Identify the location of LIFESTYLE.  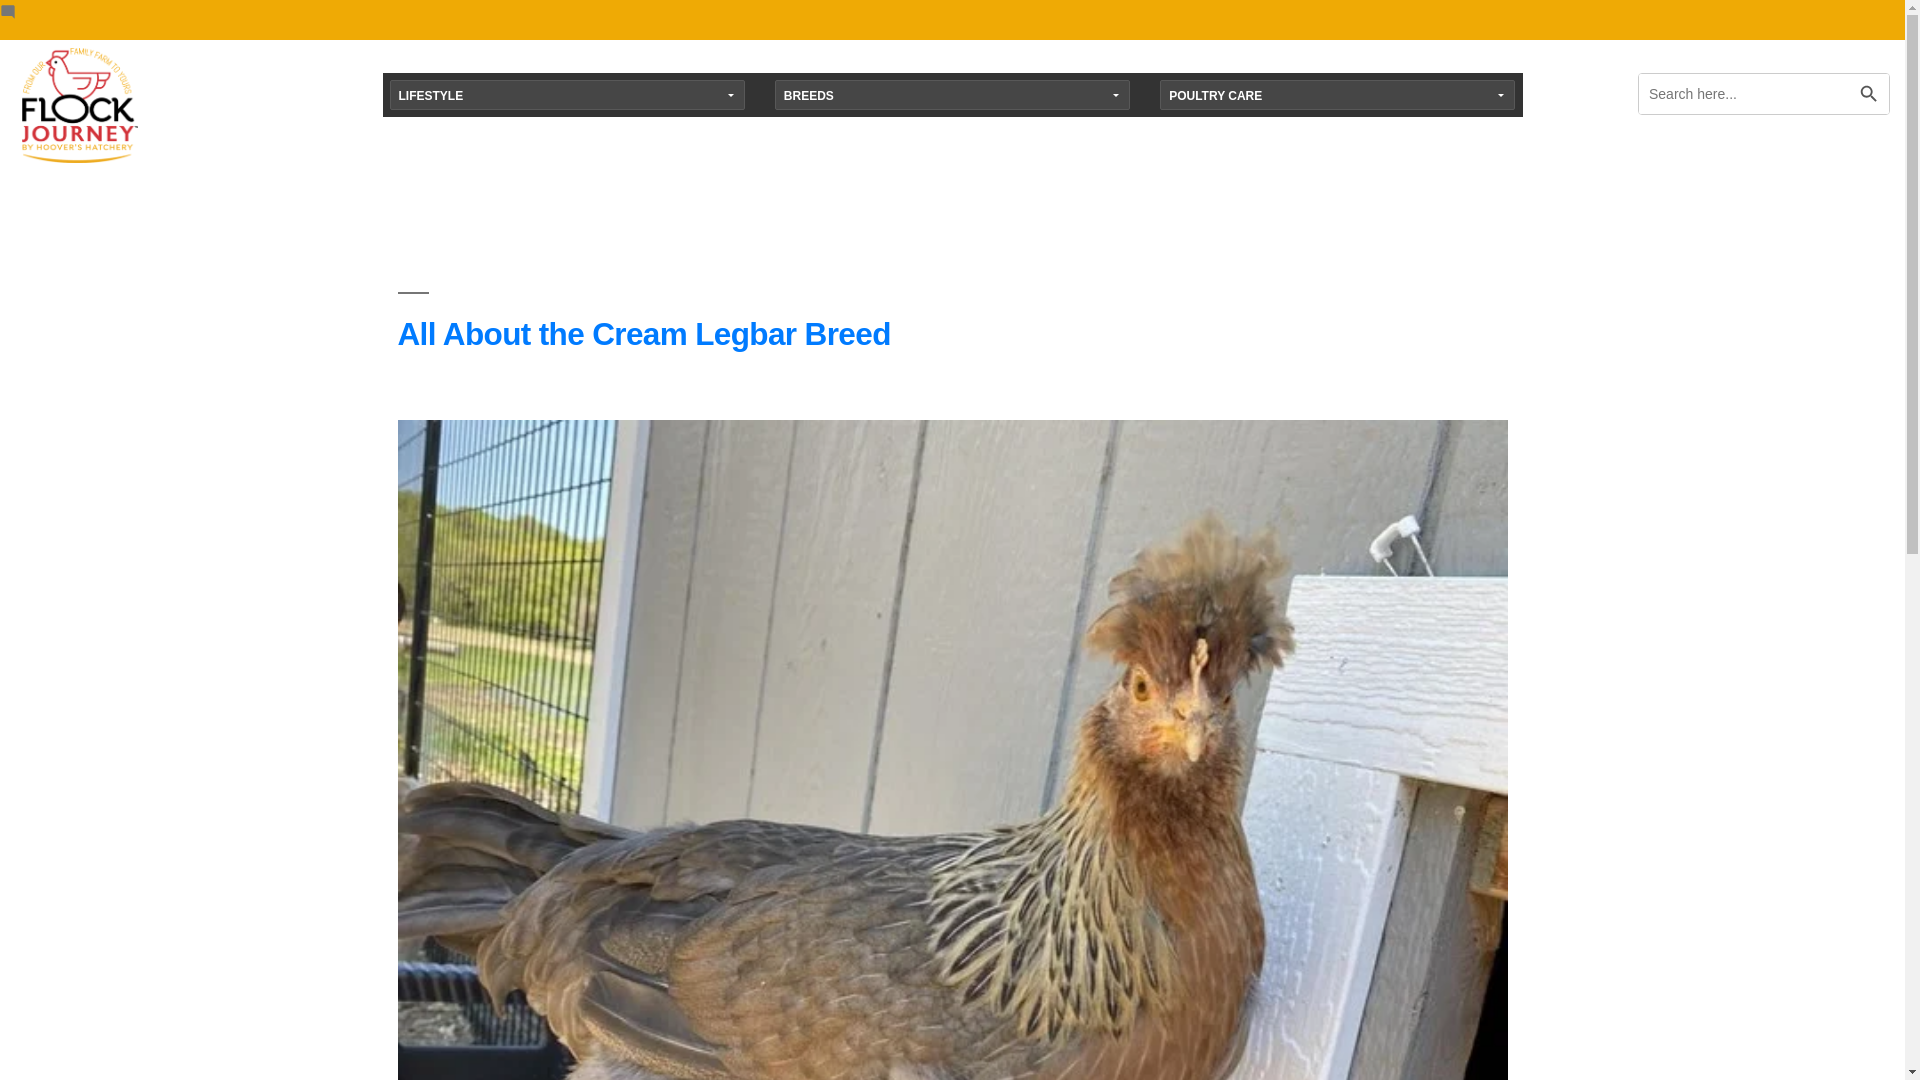
(566, 94).